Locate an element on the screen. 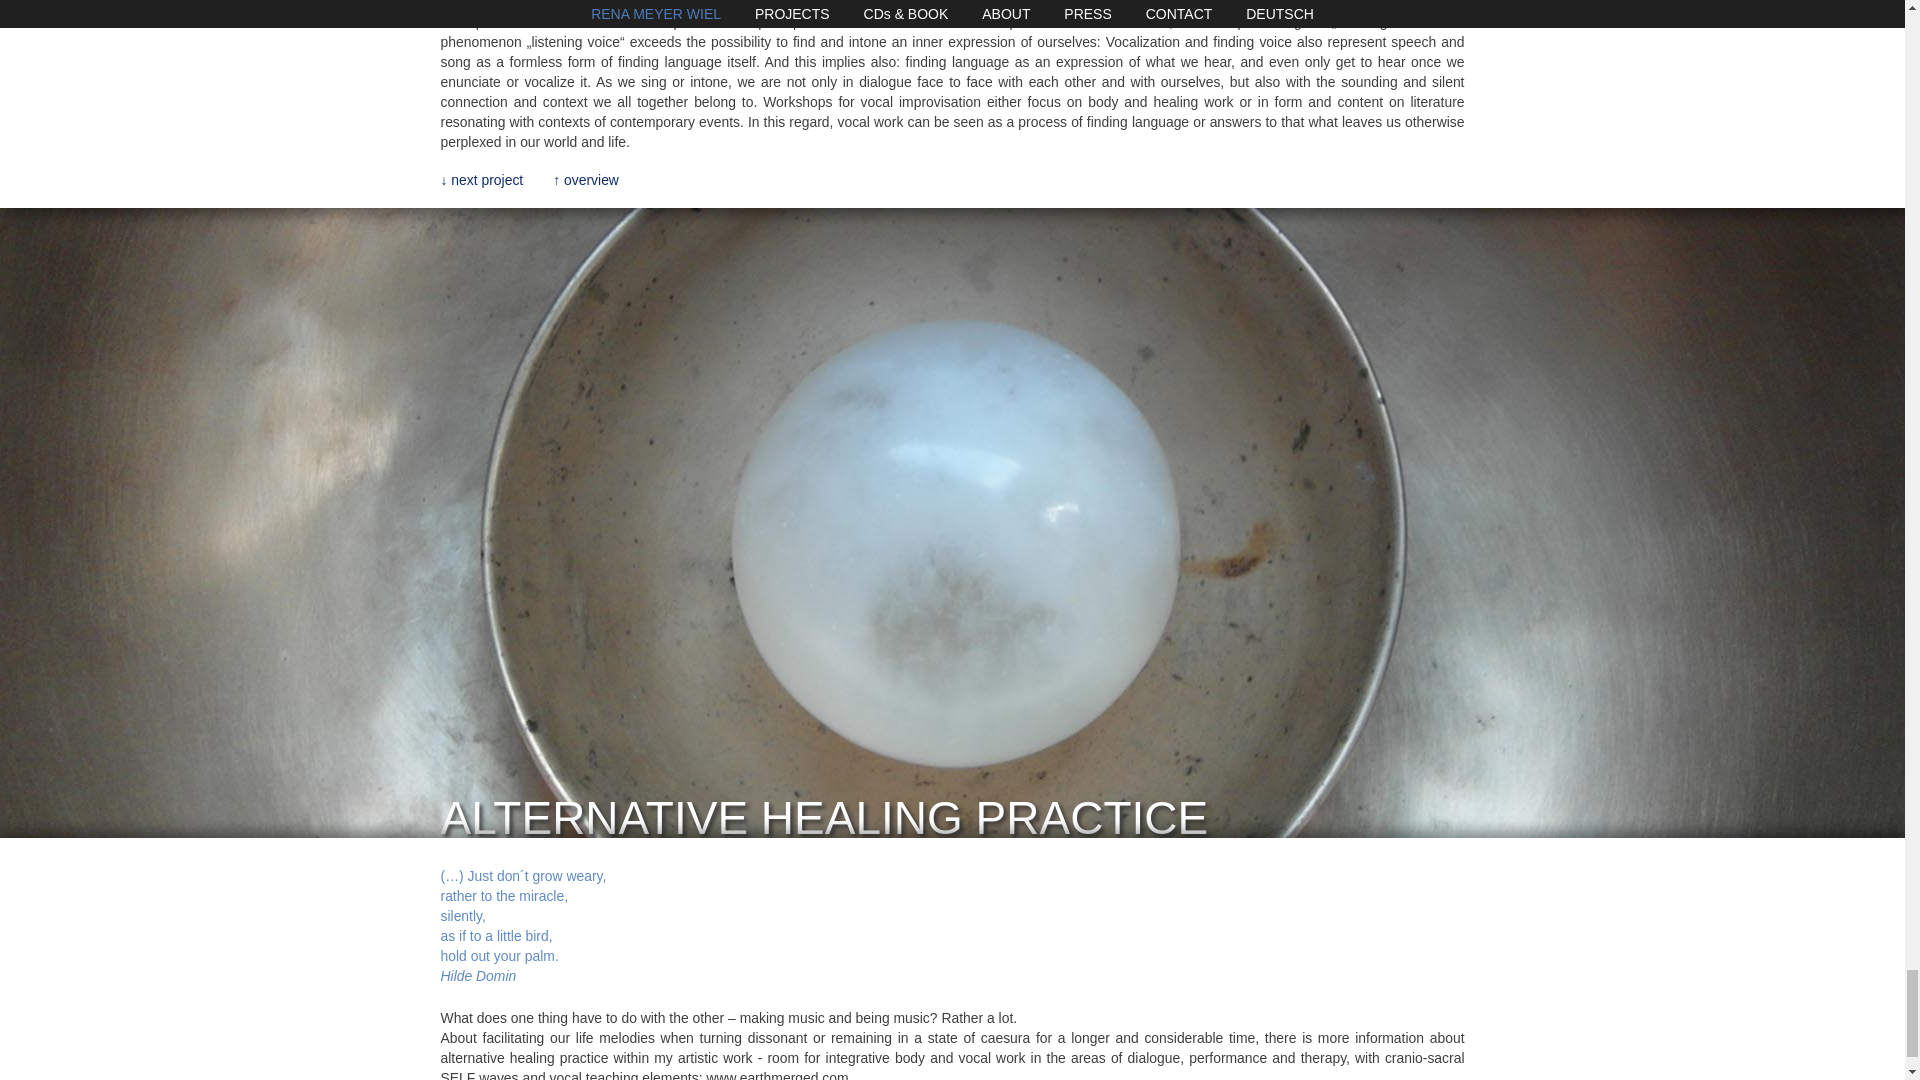 The width and height of the screenshot is (1920, 1080). www.earthmerged.com is located at coordinates (777, 1075).